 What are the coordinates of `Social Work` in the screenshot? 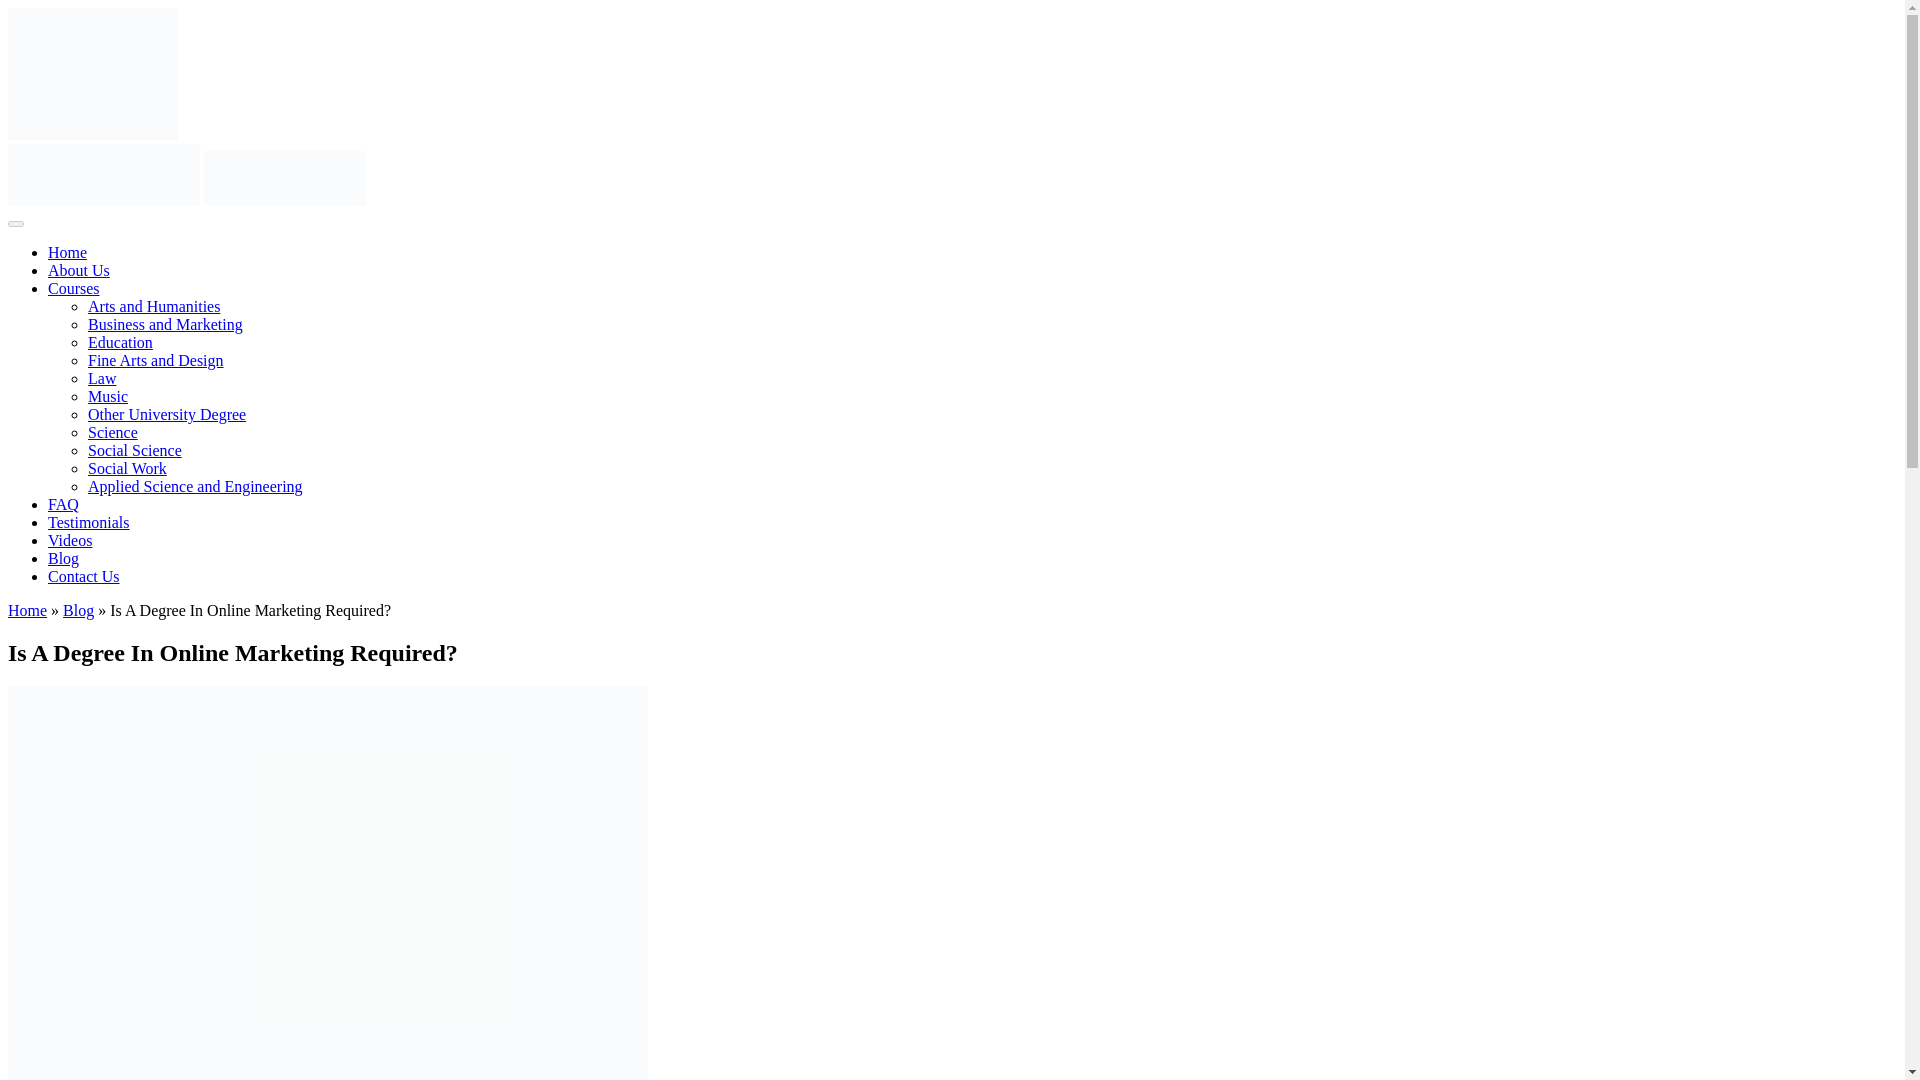 It's located at (128, 468).